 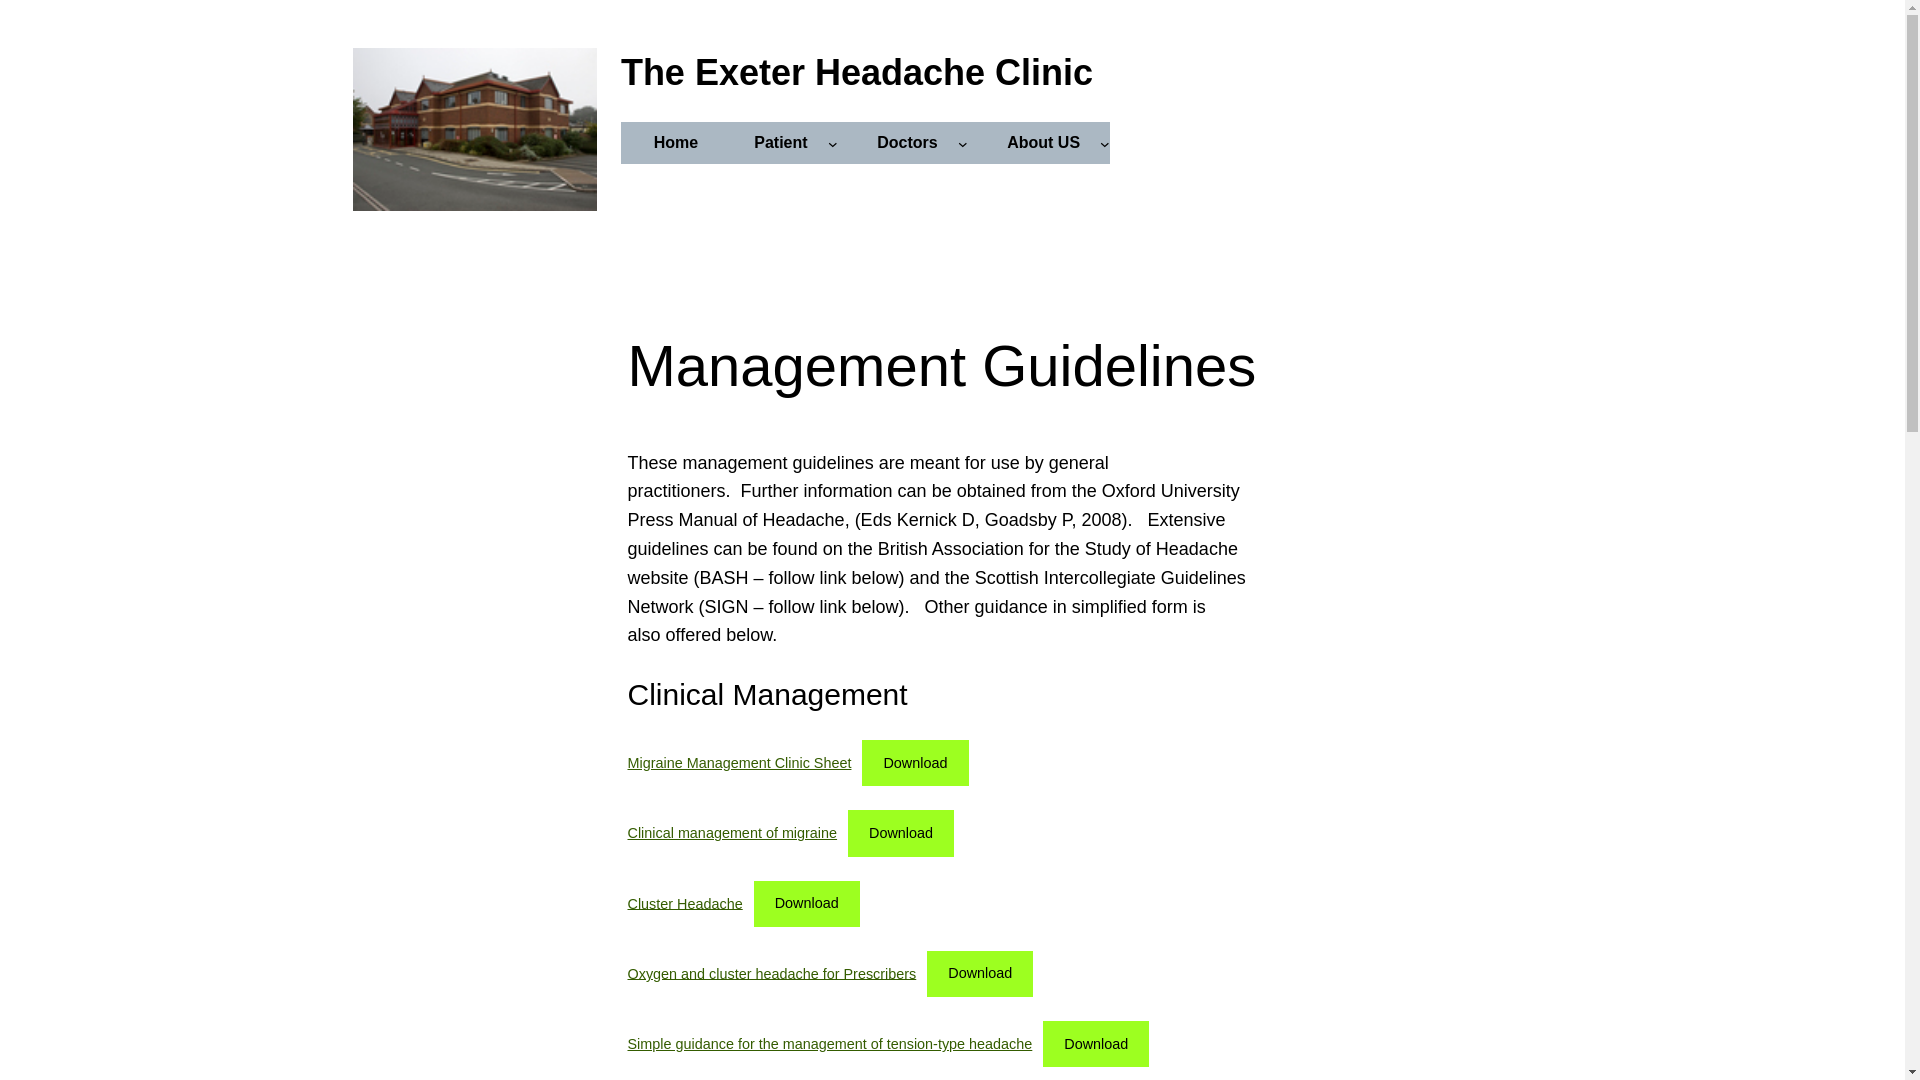 What do you see at coordinates (807, 904) in the screenshot?
I see `Download` at bounding box center [807, 904].